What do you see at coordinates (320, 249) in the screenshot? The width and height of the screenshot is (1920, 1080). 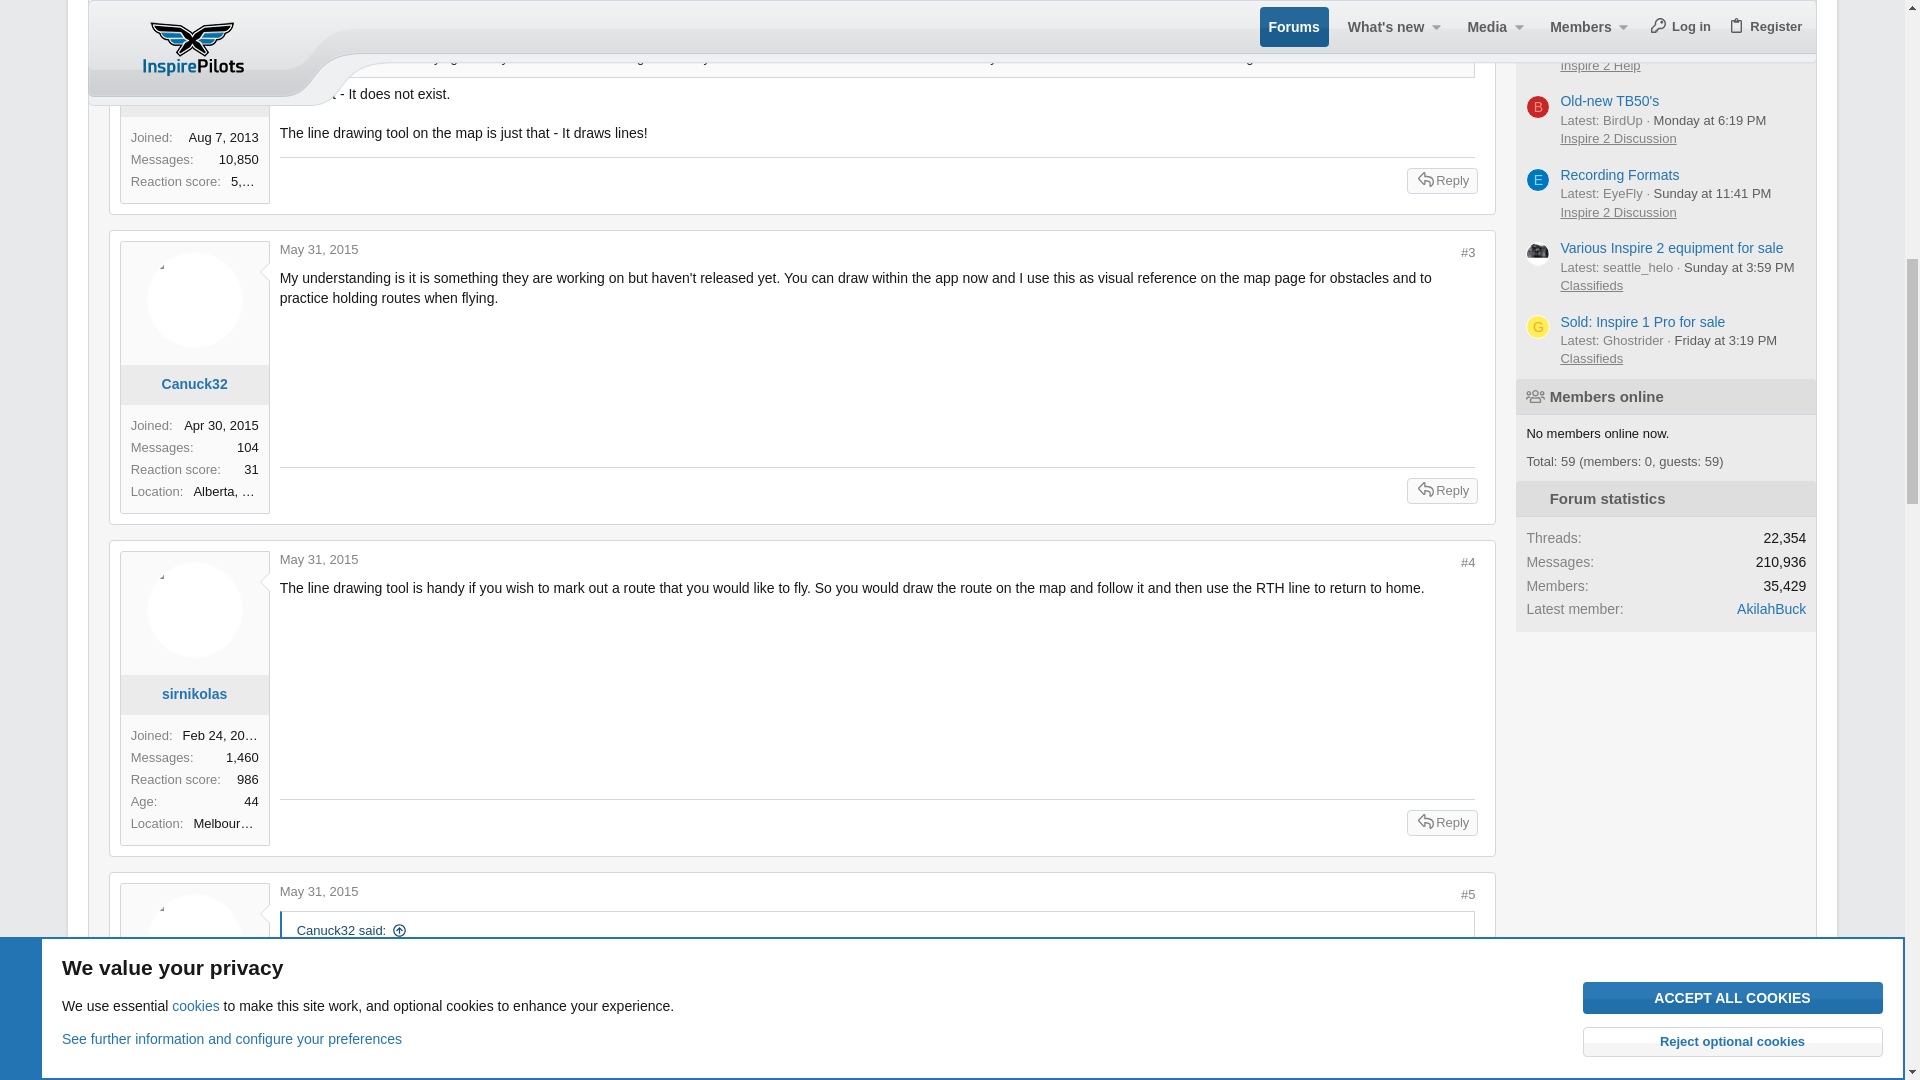 I see `May 31, 2015 at 9:57 AM` at bounding box center [320, 249].